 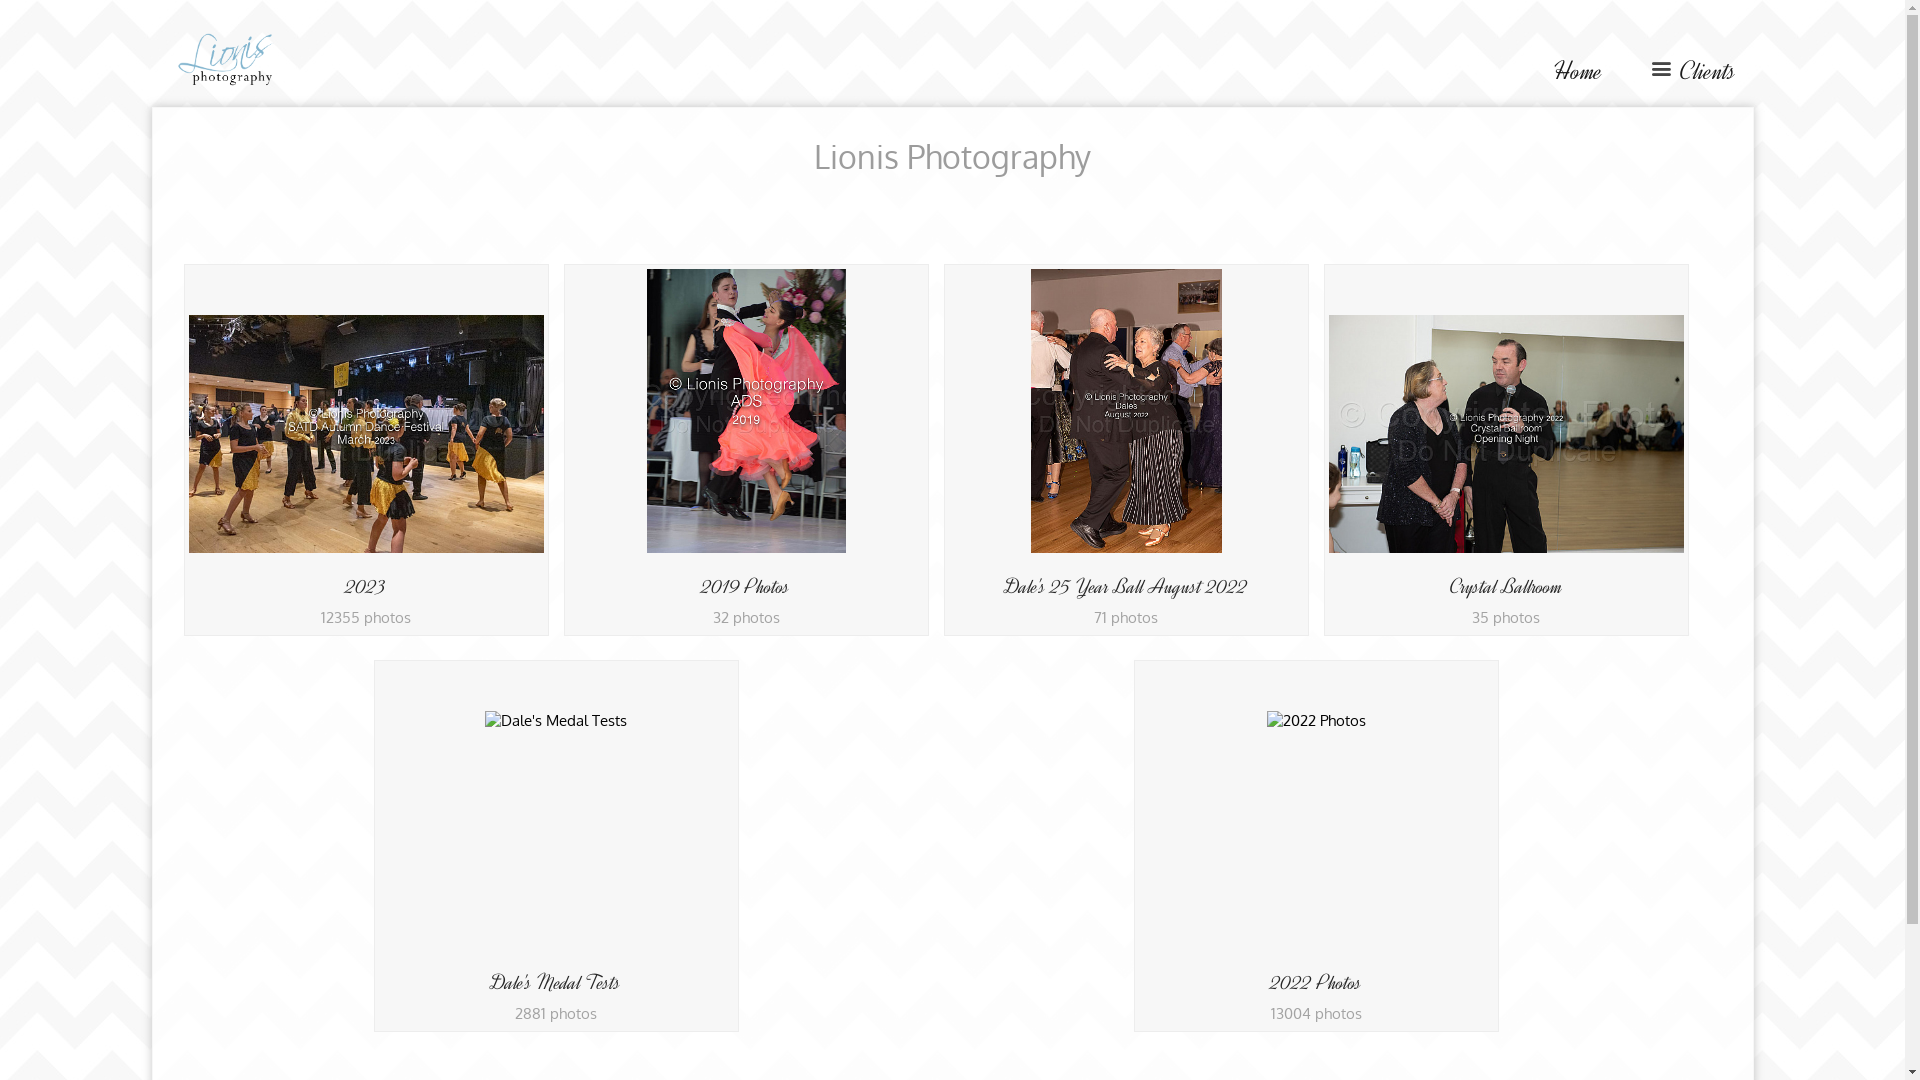 I want to click on Clients, so click(x=1690, y=72).